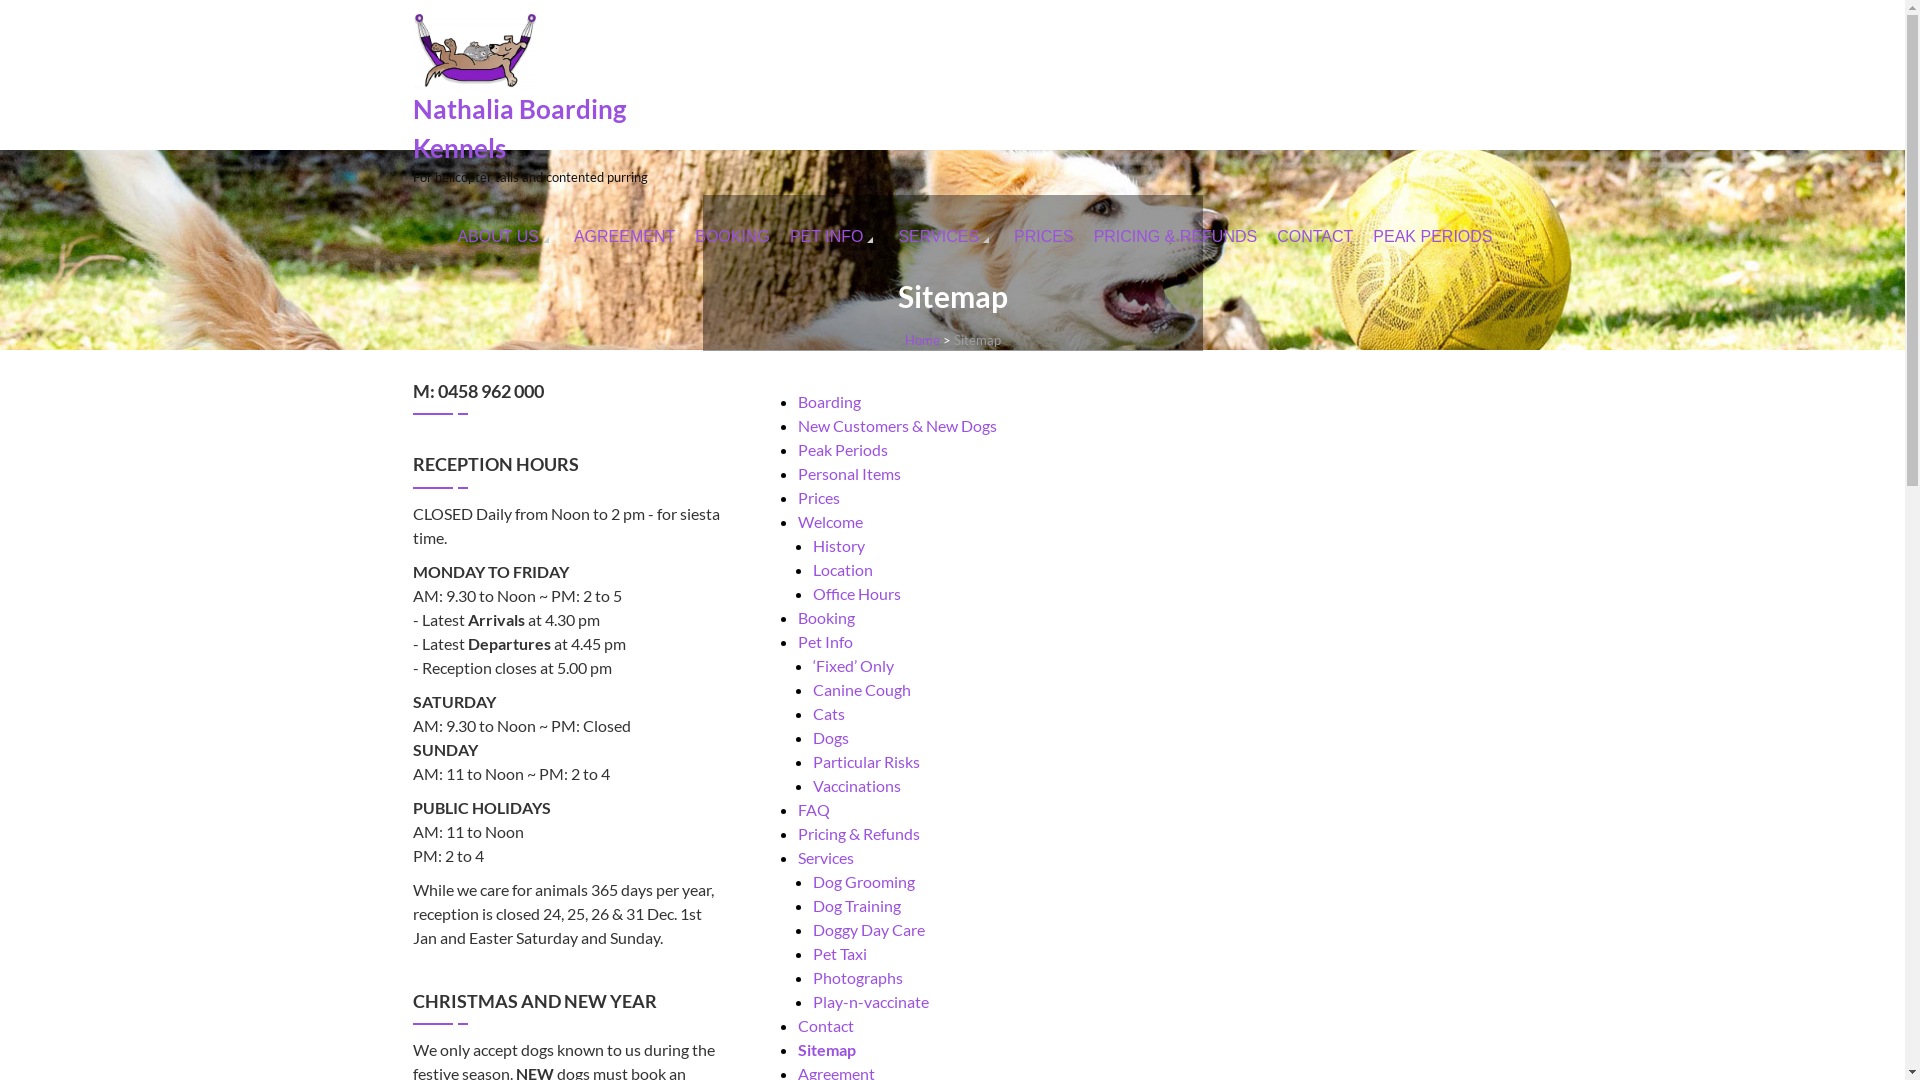 The width and height of the screenshot is (1920, 1080). I want to click on Welcome, so click(830, 522).